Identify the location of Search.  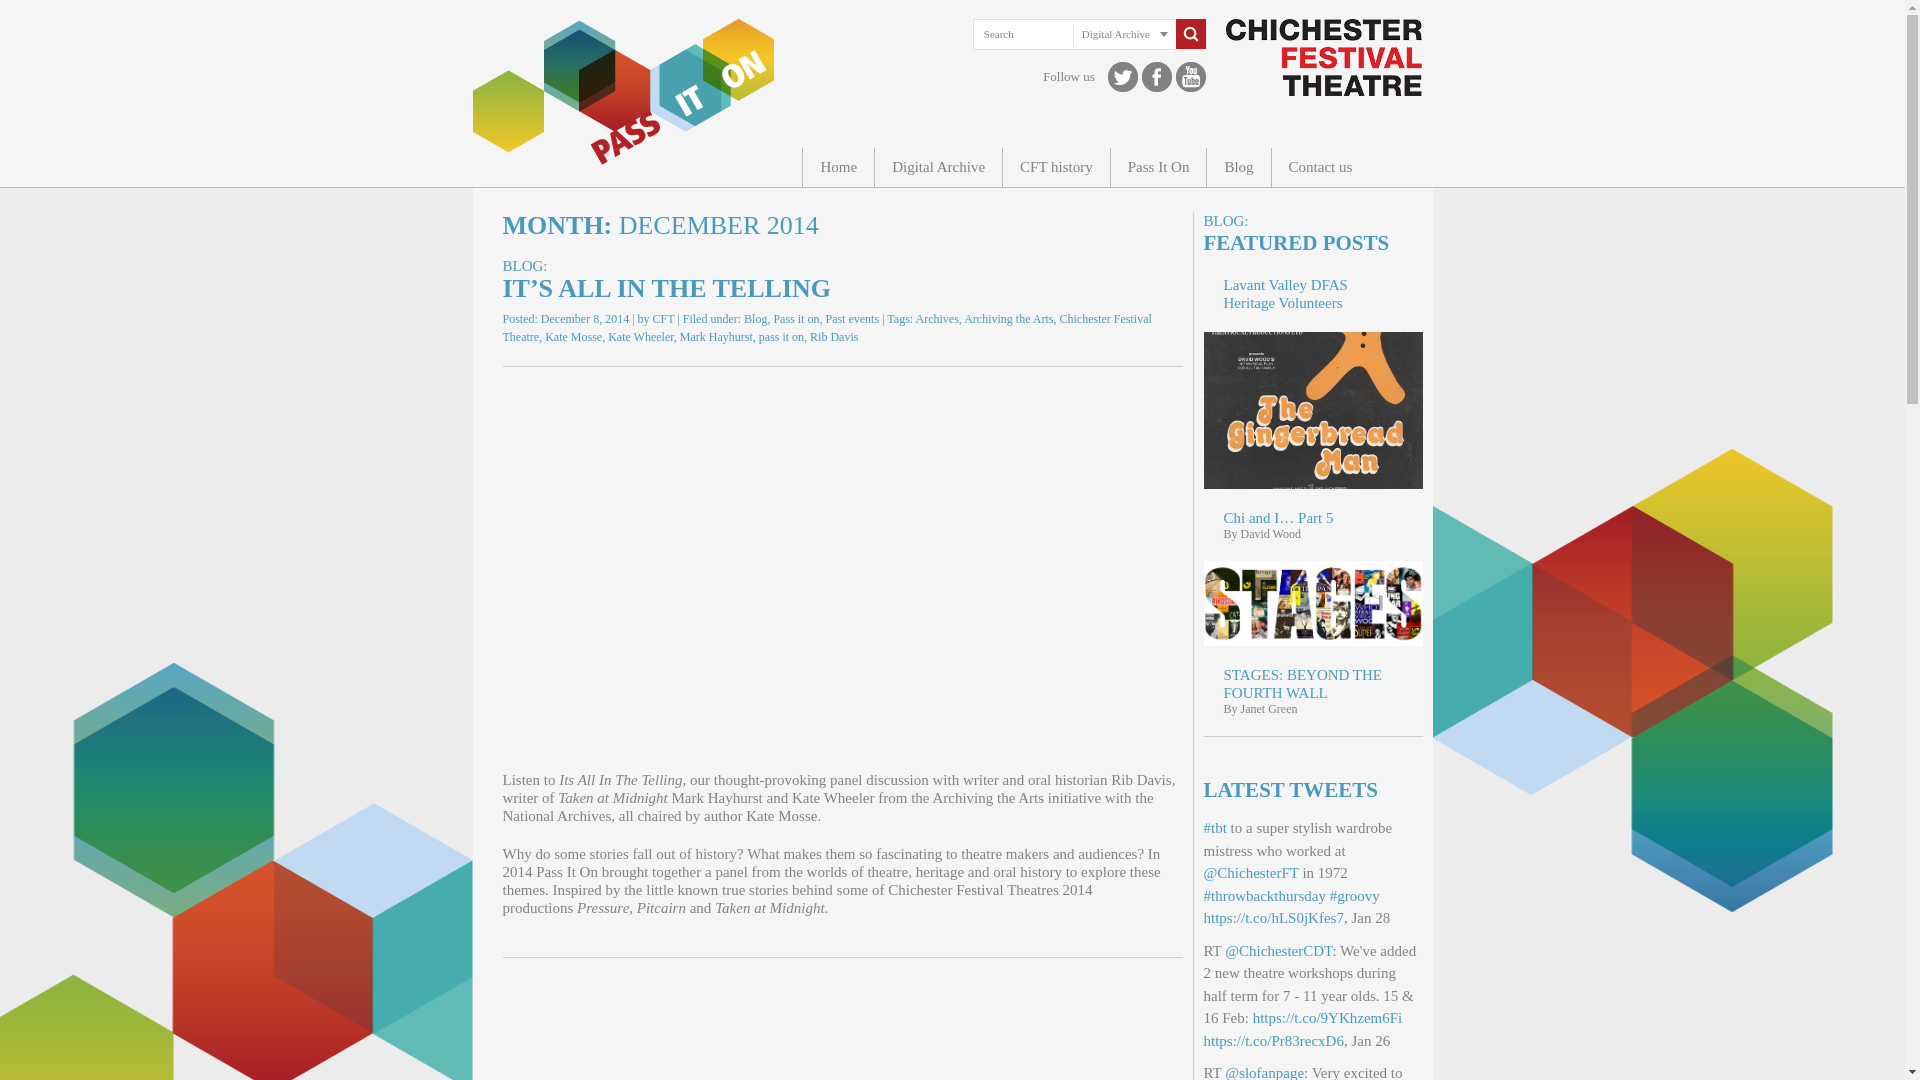
(1190, 34).